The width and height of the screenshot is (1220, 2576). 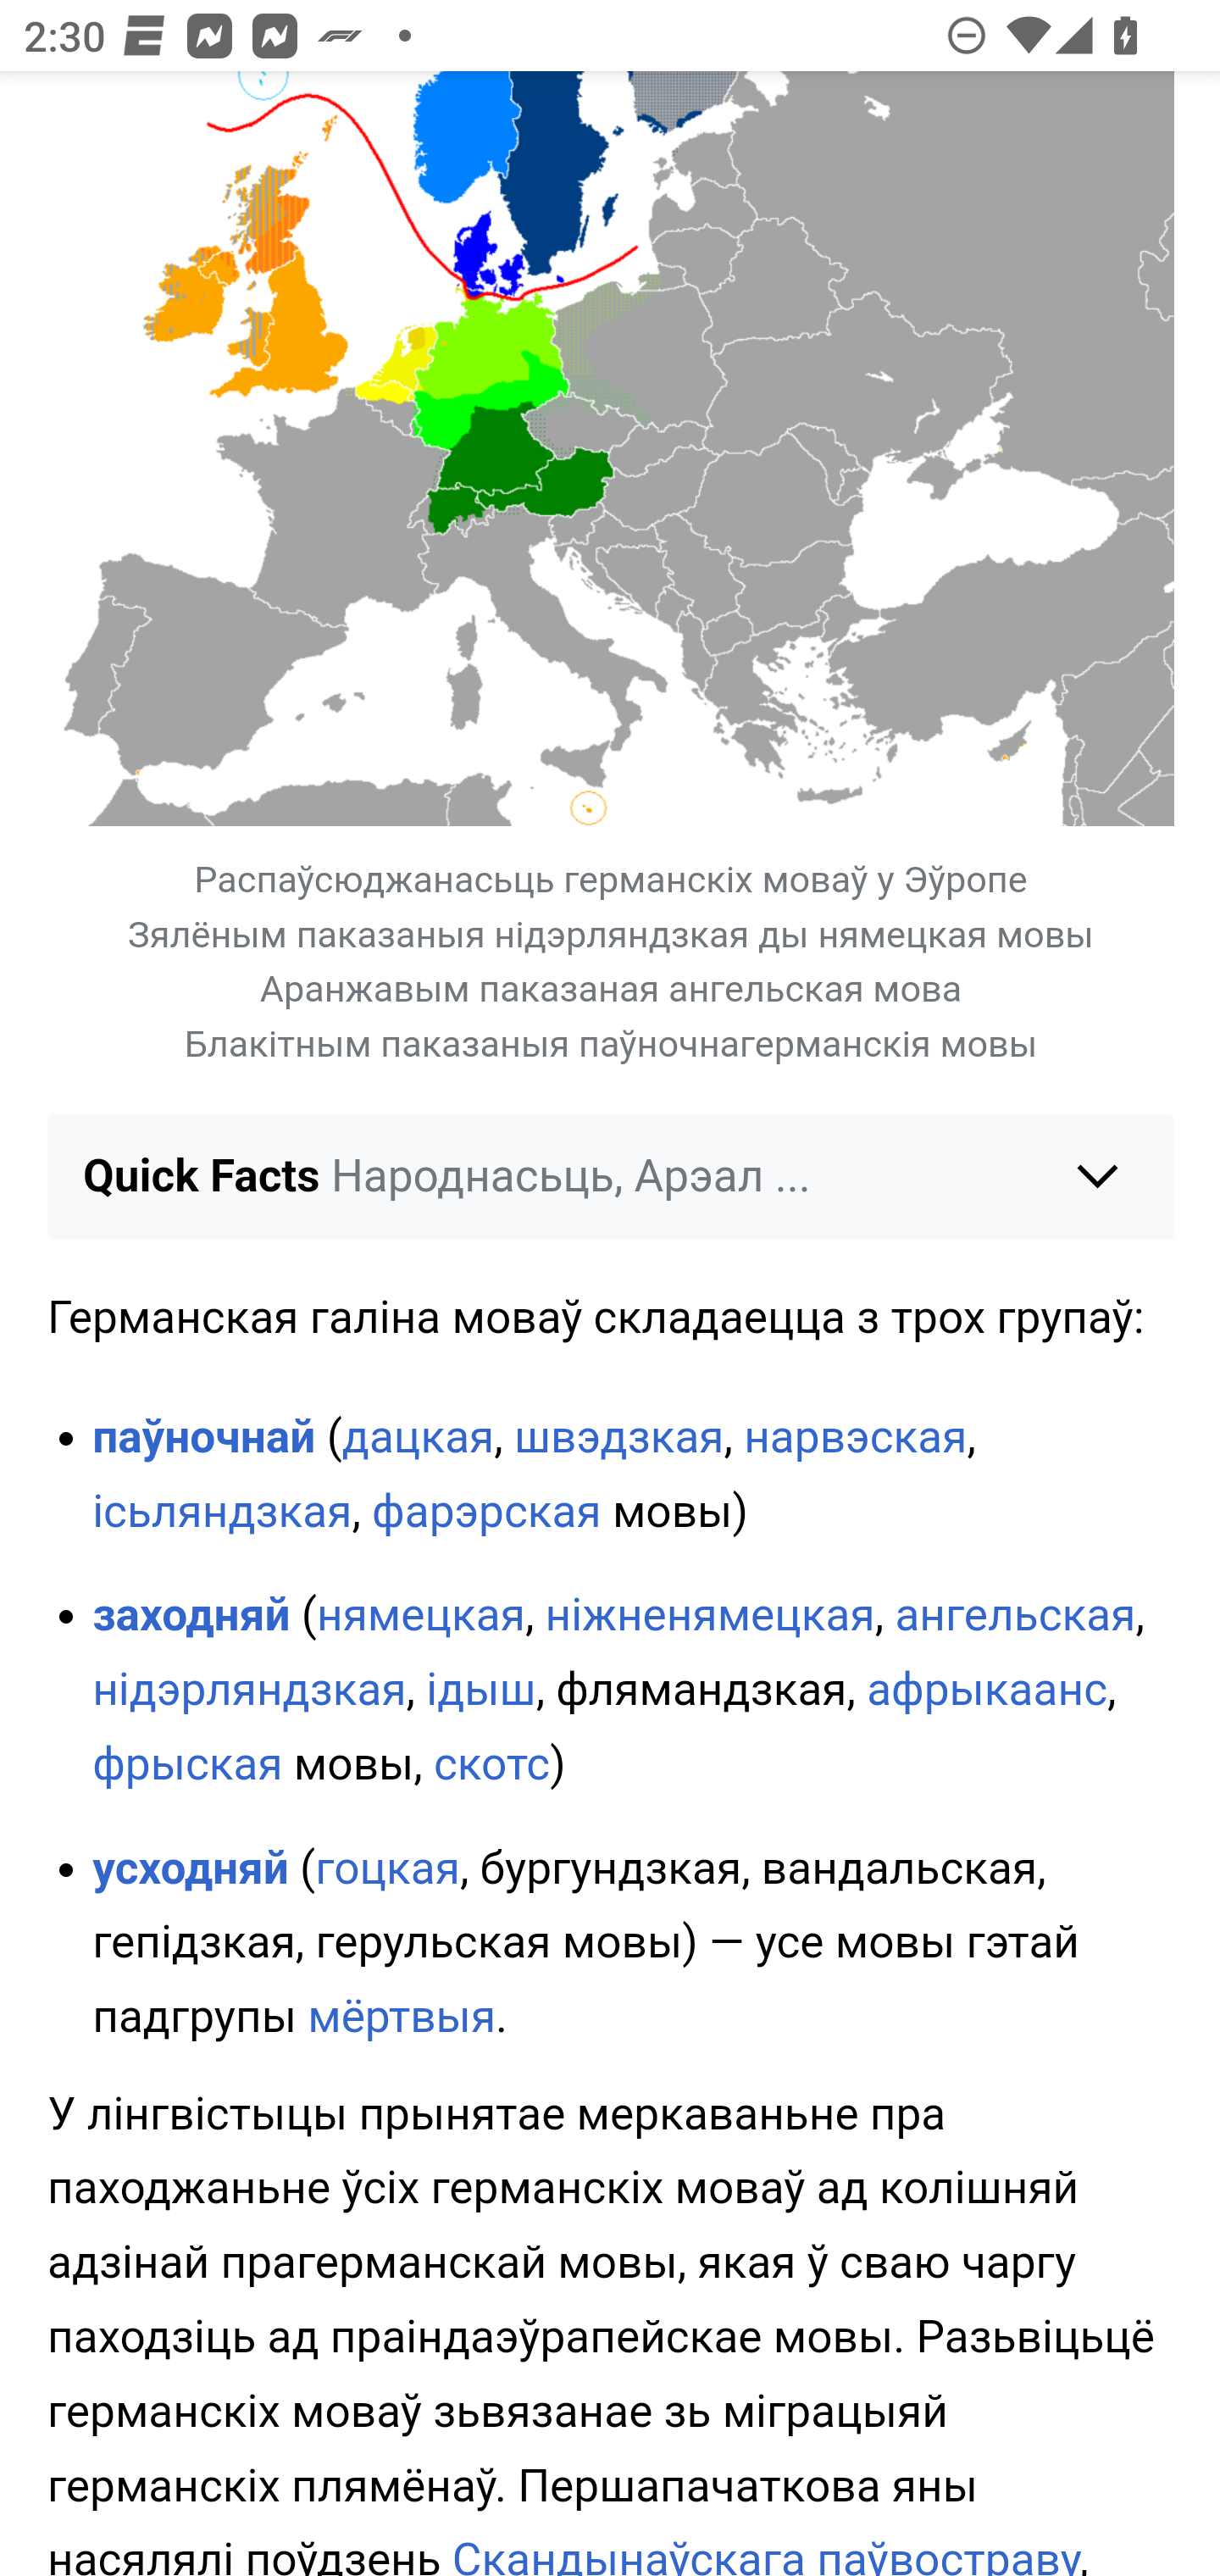 What do you see at coordinates (612, 451) in the screenshot?
I see `960px-Europe_germanic-languages_2` at bounding box center [612, 451].